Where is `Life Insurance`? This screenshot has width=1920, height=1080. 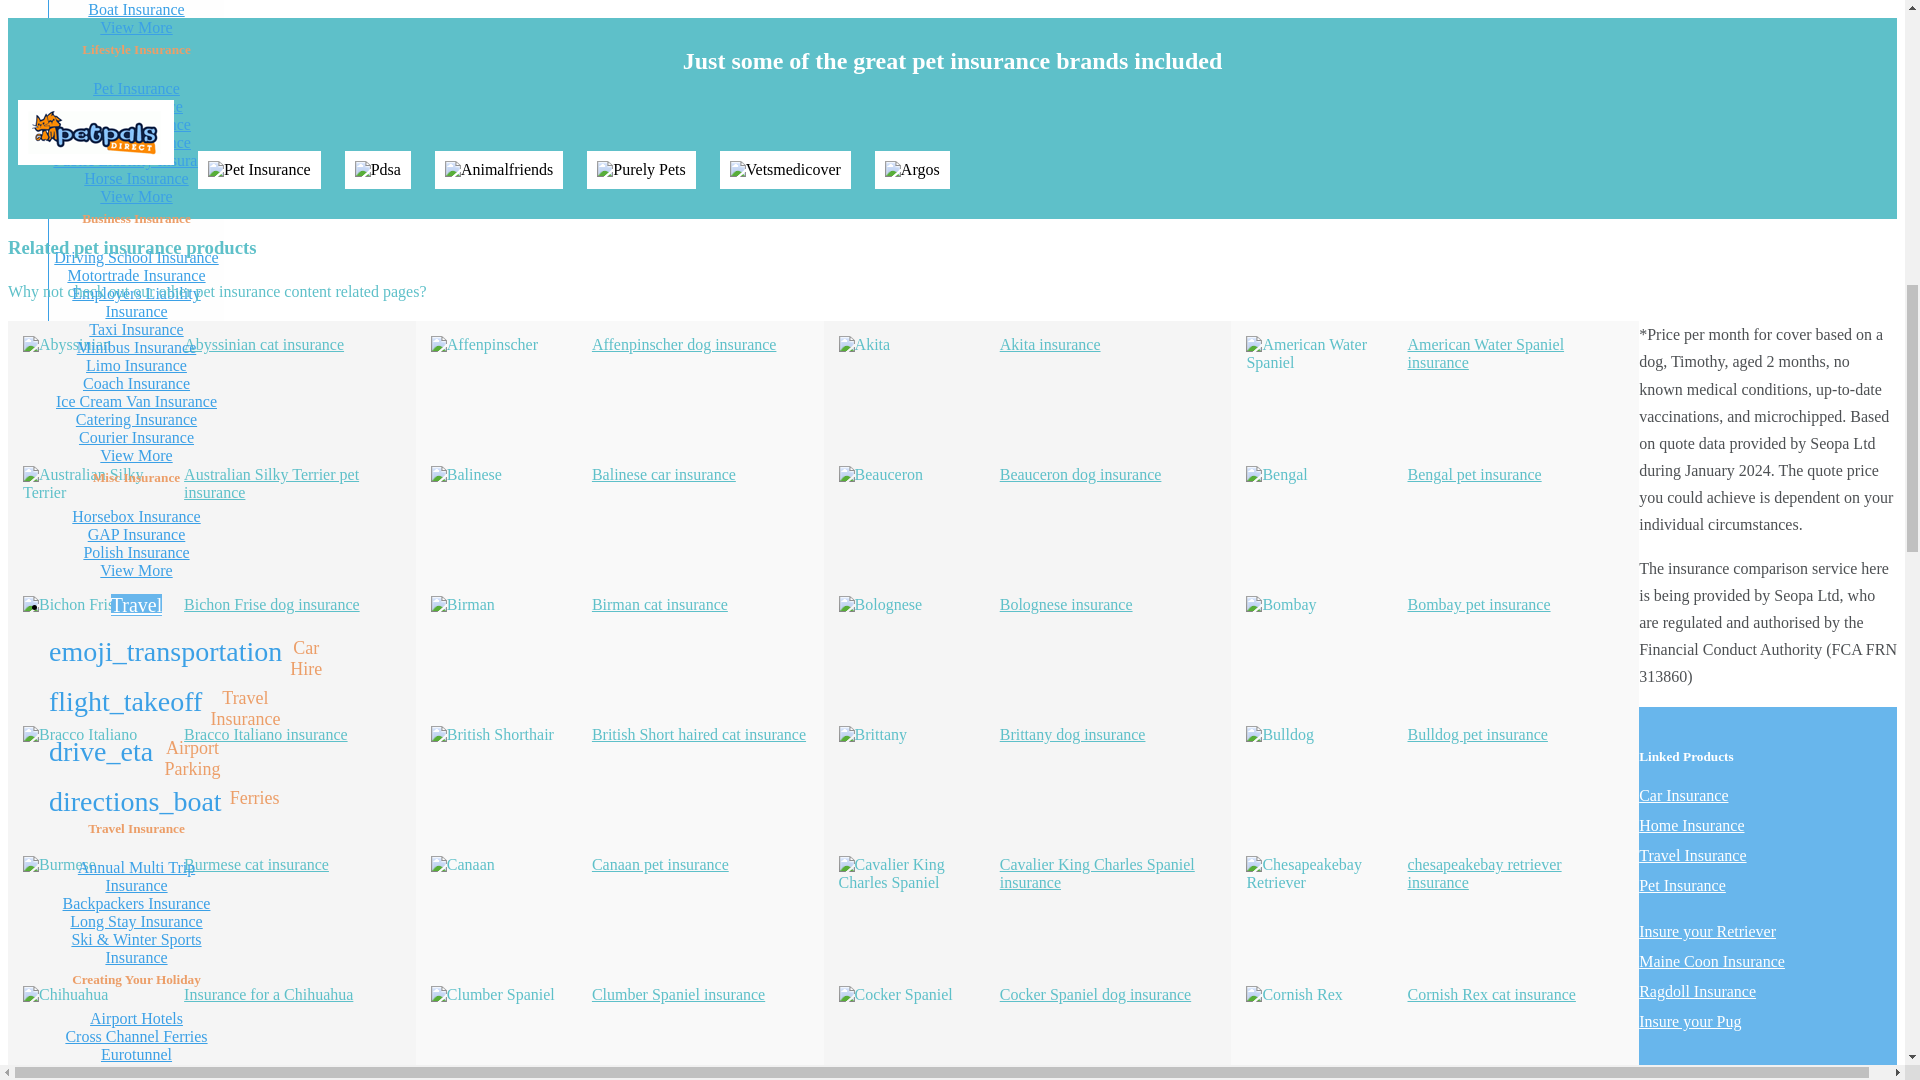 Life Insurance is located at coordinates (136, 106).